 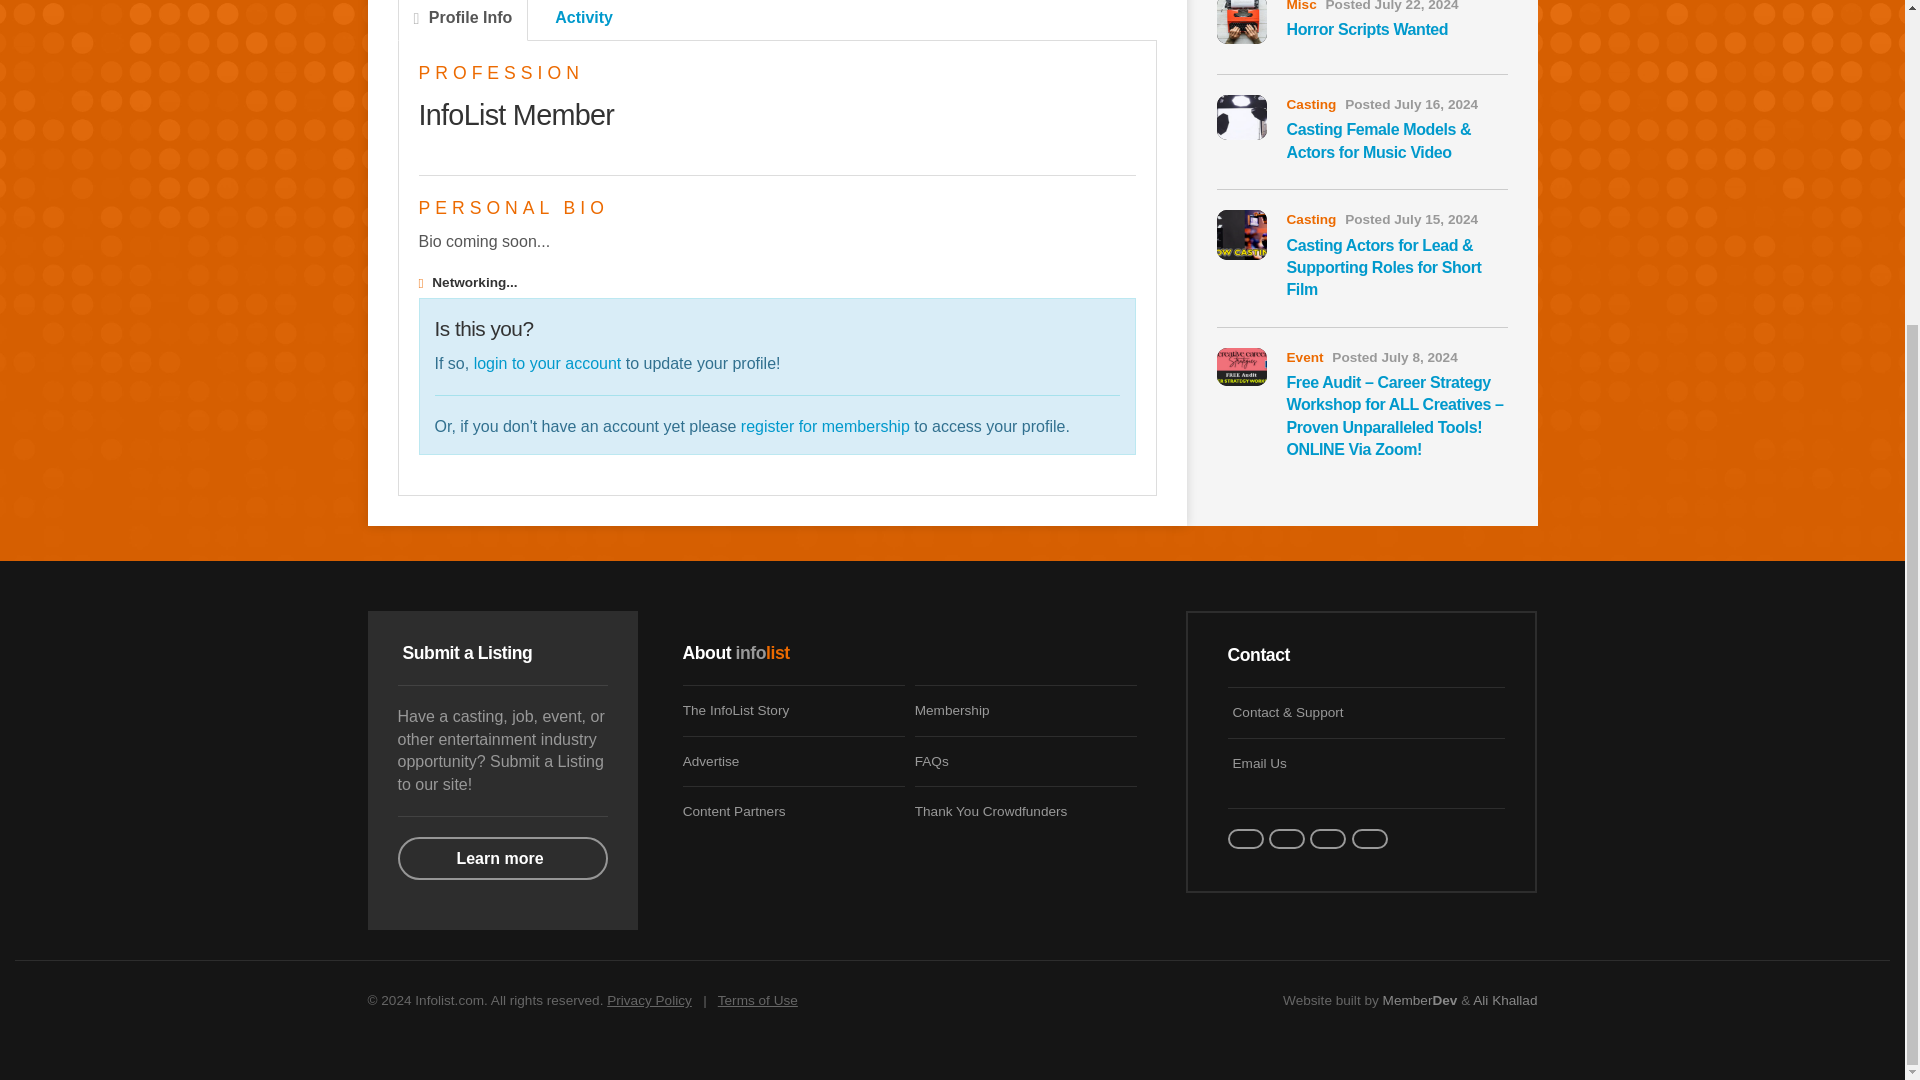 I want to click on Profile Info, so click(x=463, y=20).